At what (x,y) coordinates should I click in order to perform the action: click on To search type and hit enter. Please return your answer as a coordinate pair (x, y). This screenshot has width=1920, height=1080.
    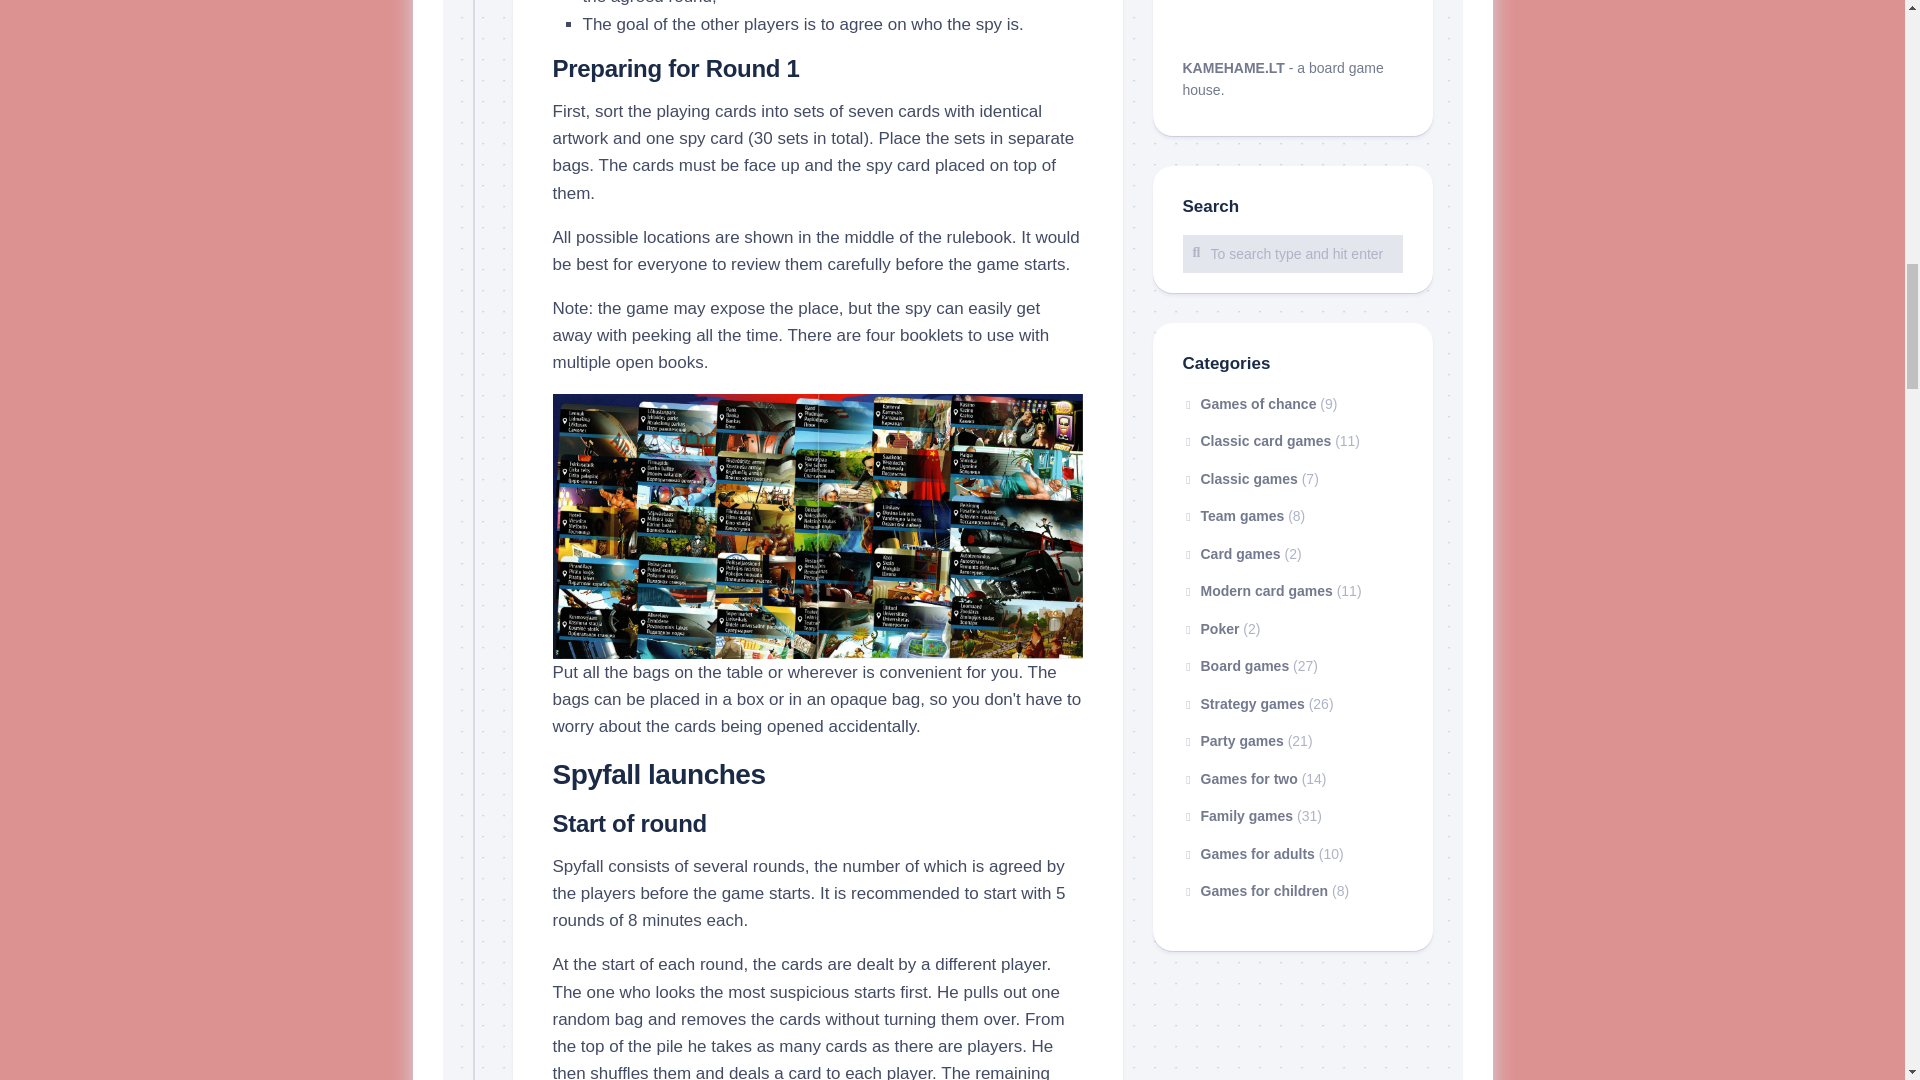
    Looking at the image, I should click on (1292, 254).